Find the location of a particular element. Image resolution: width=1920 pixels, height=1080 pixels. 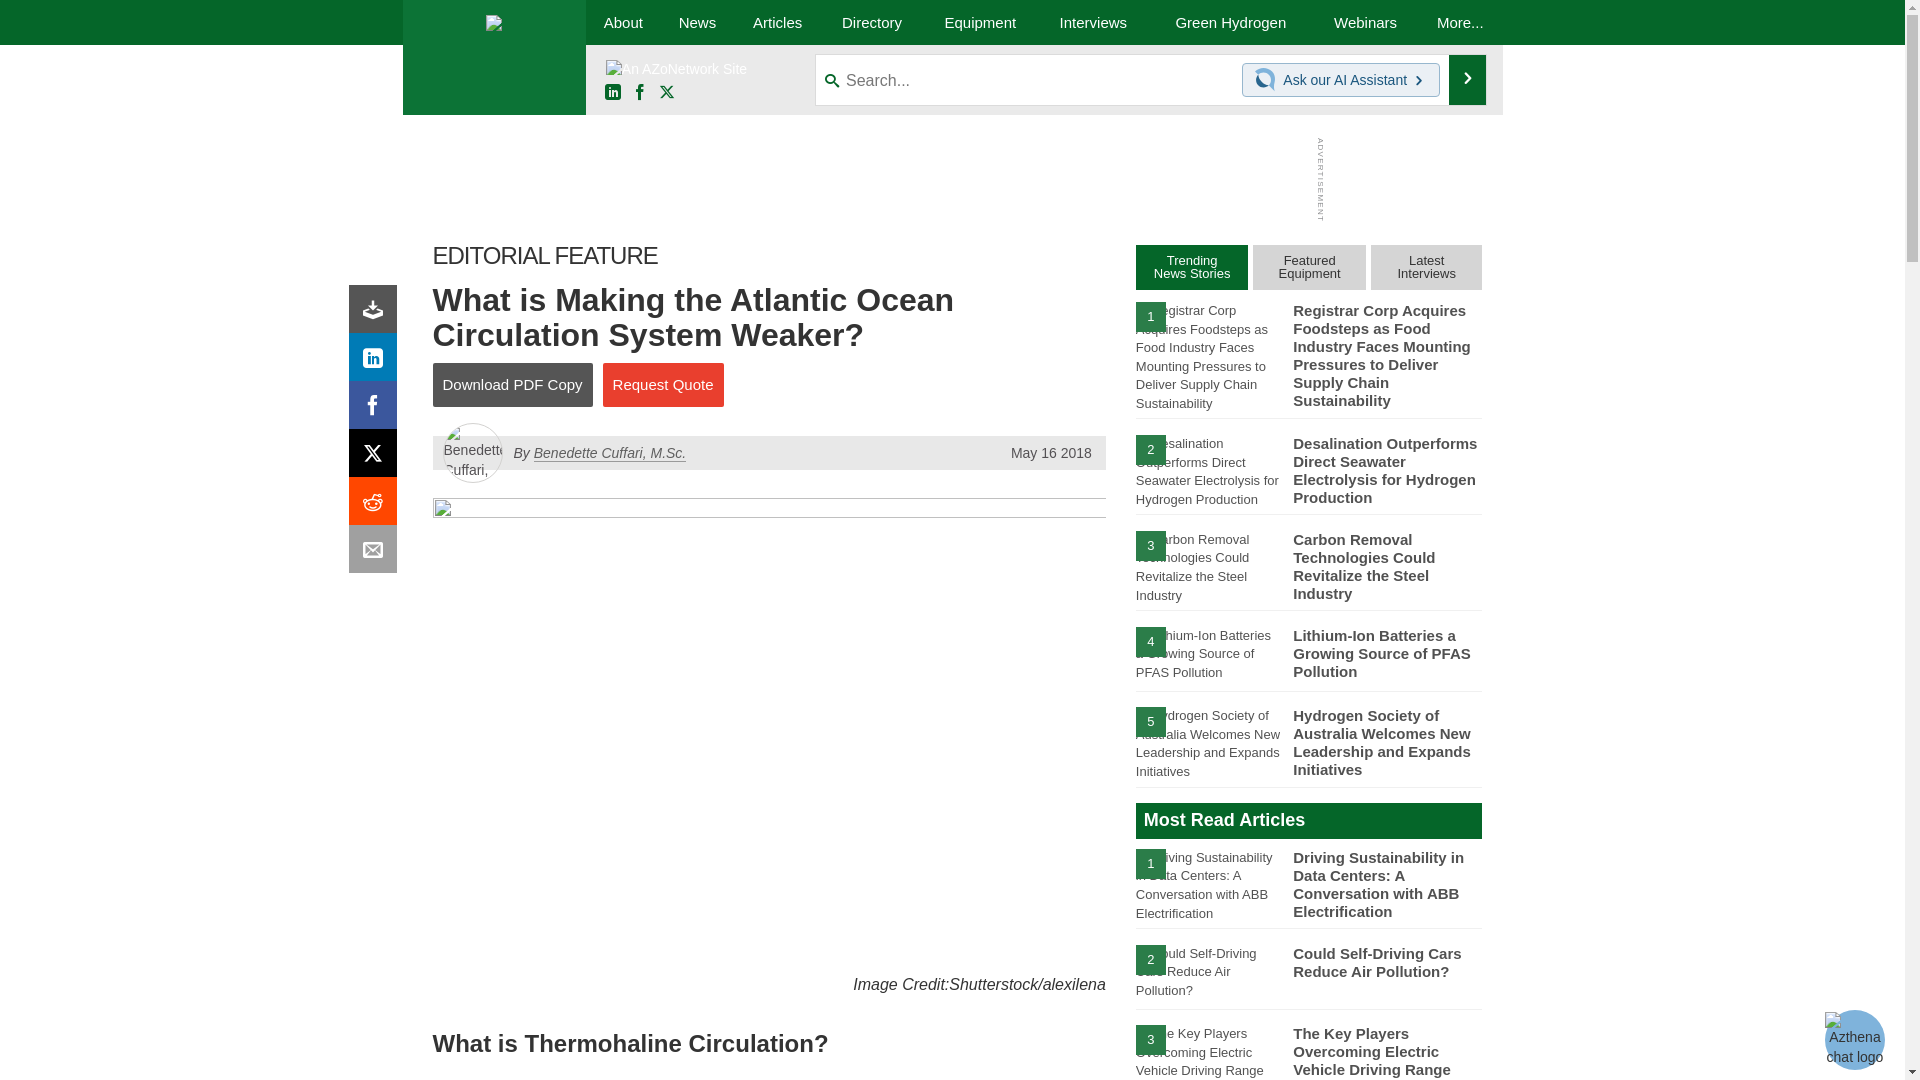

Interviews is located at coordinates (1093, 22).